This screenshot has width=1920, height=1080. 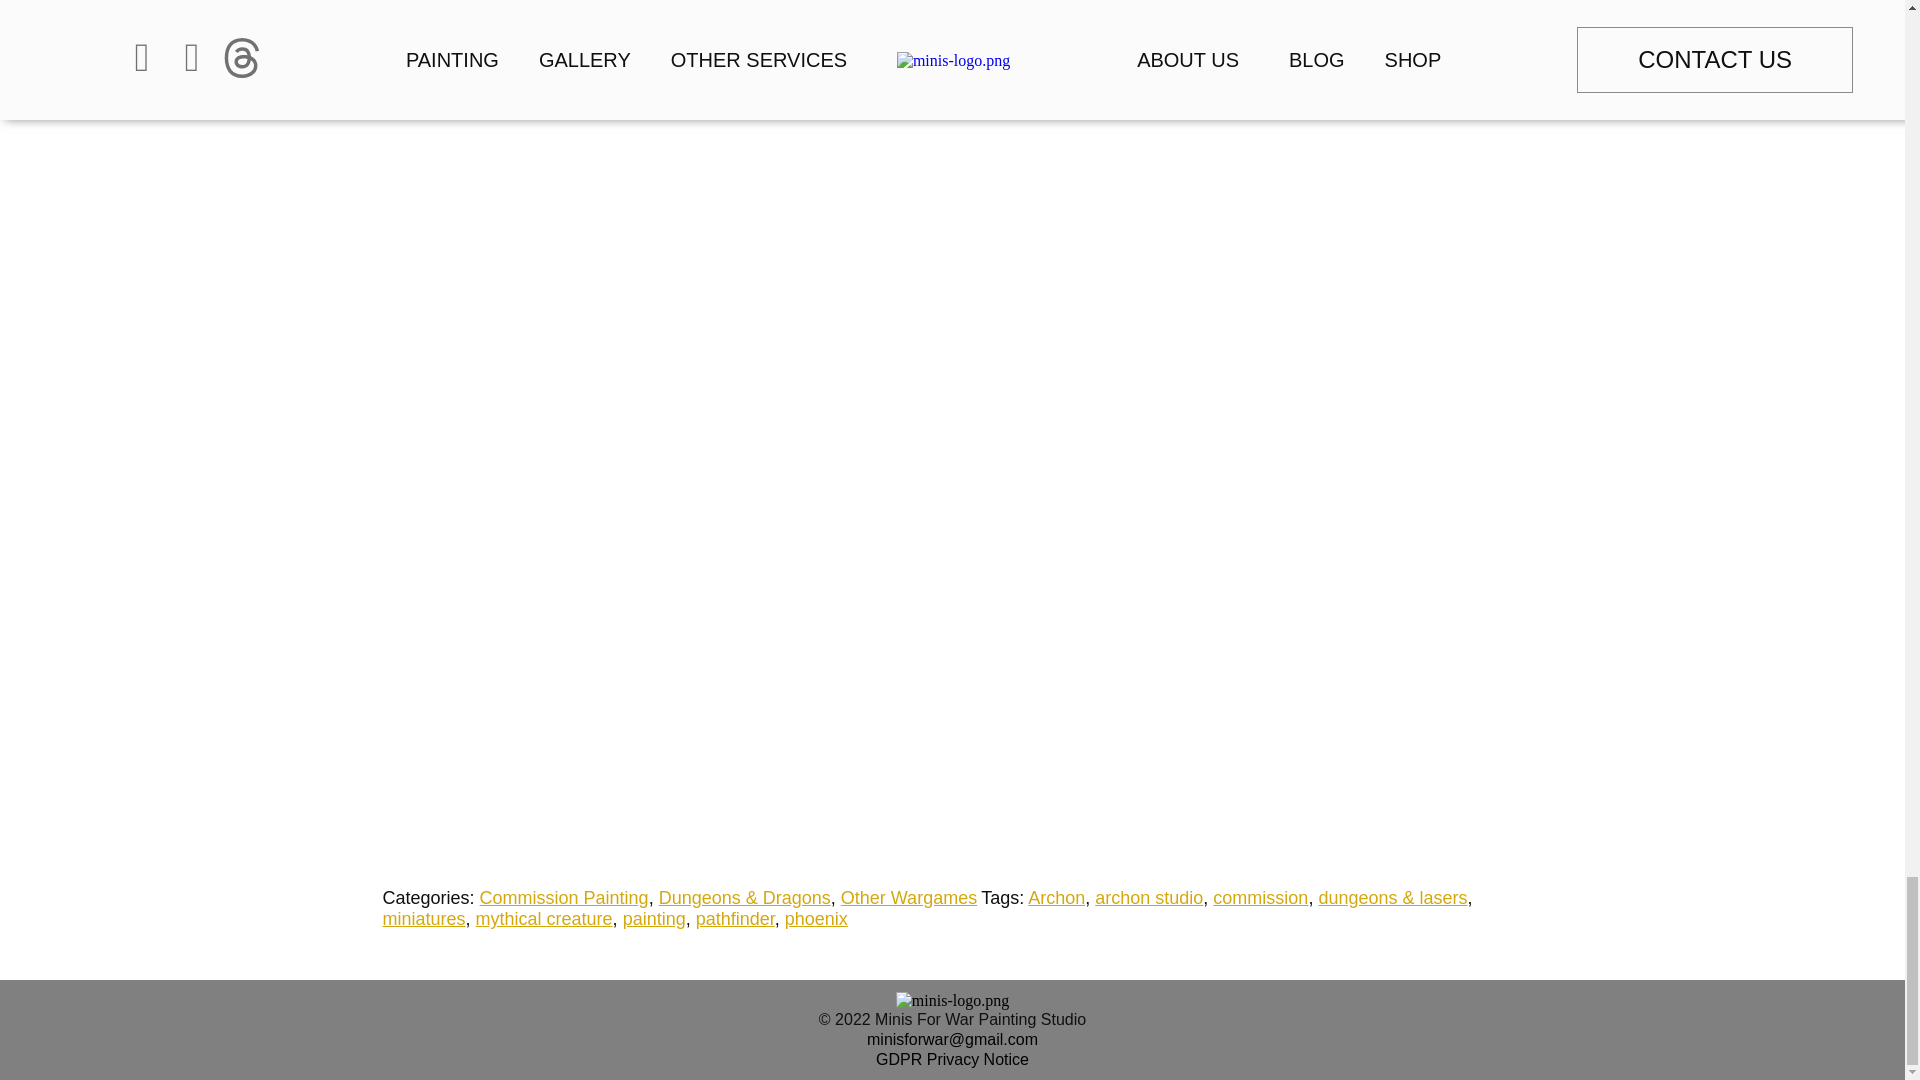 What do you see at coordinates (544, 918) in the screenshot?
I see `mythical creature` at bounding box center [544, 918].